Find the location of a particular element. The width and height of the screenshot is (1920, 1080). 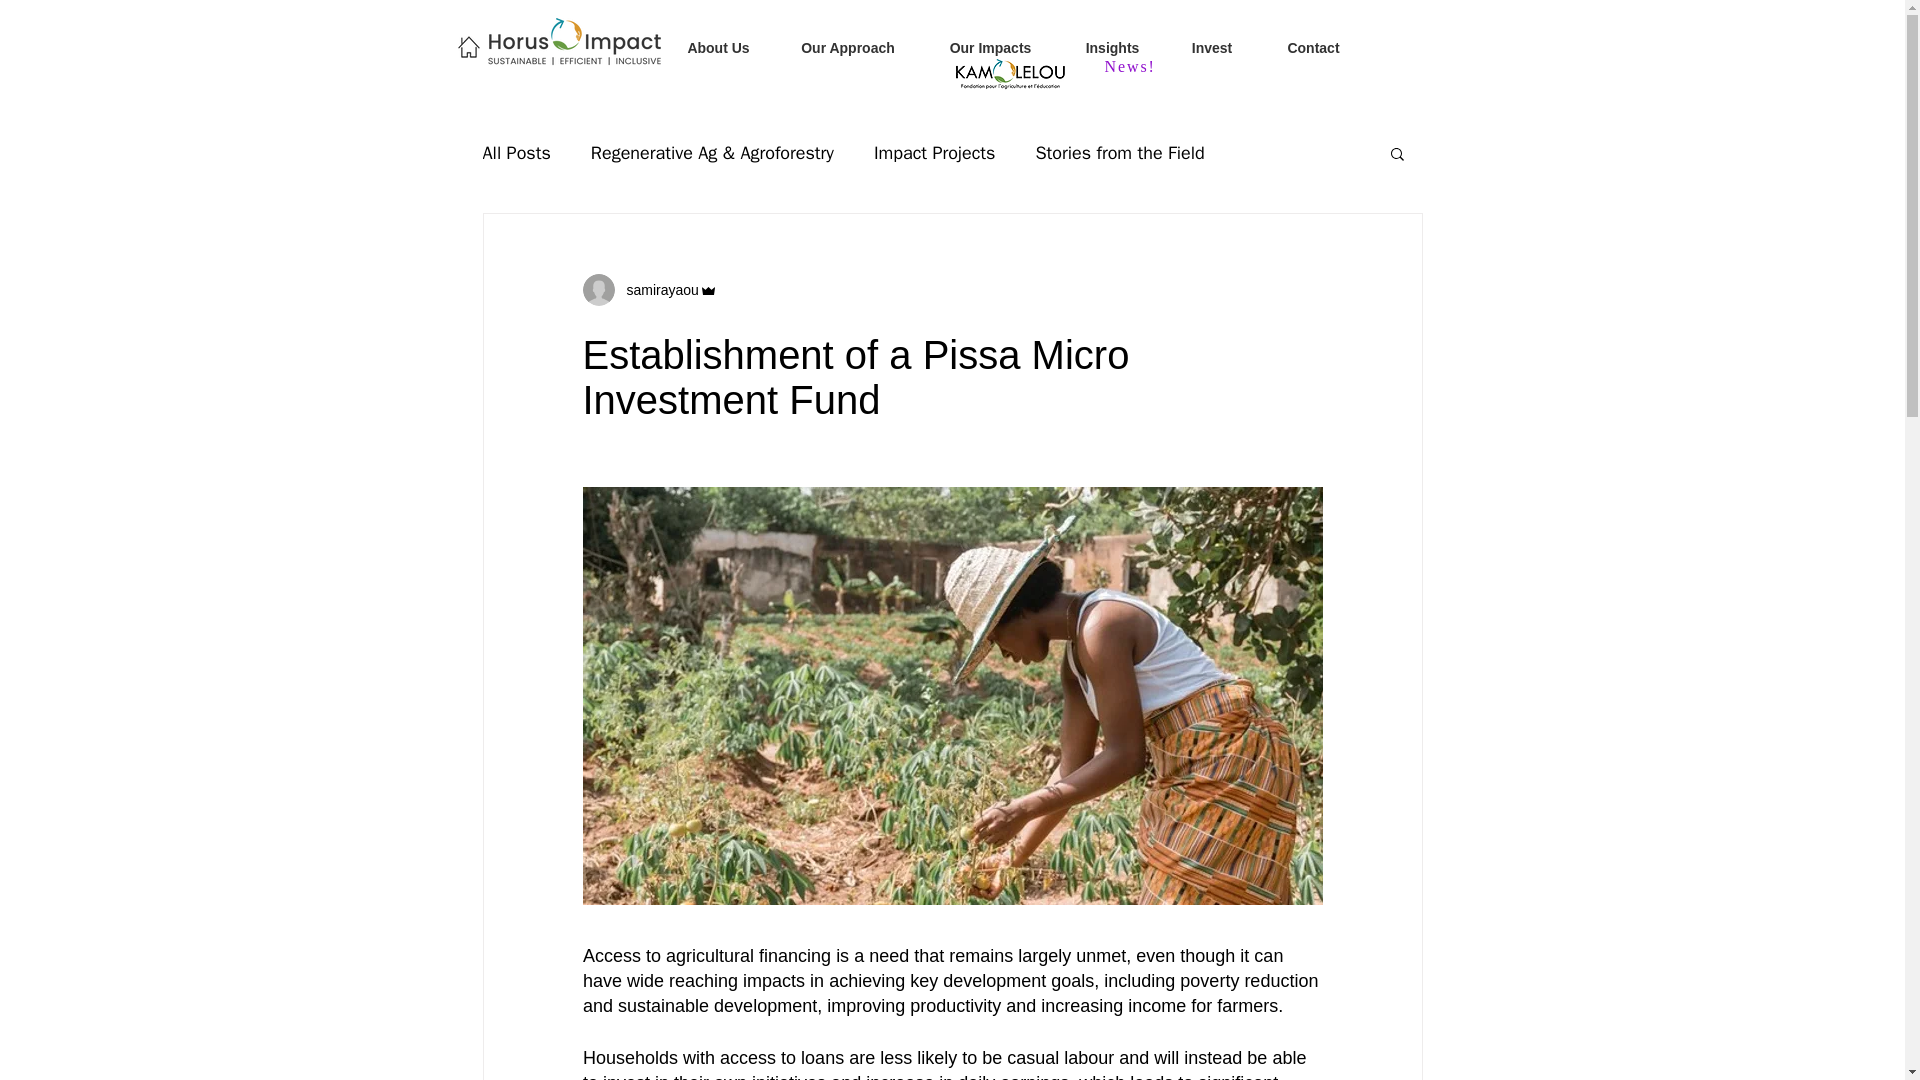

Stories from the Field is located at coordinates (1118, 153).